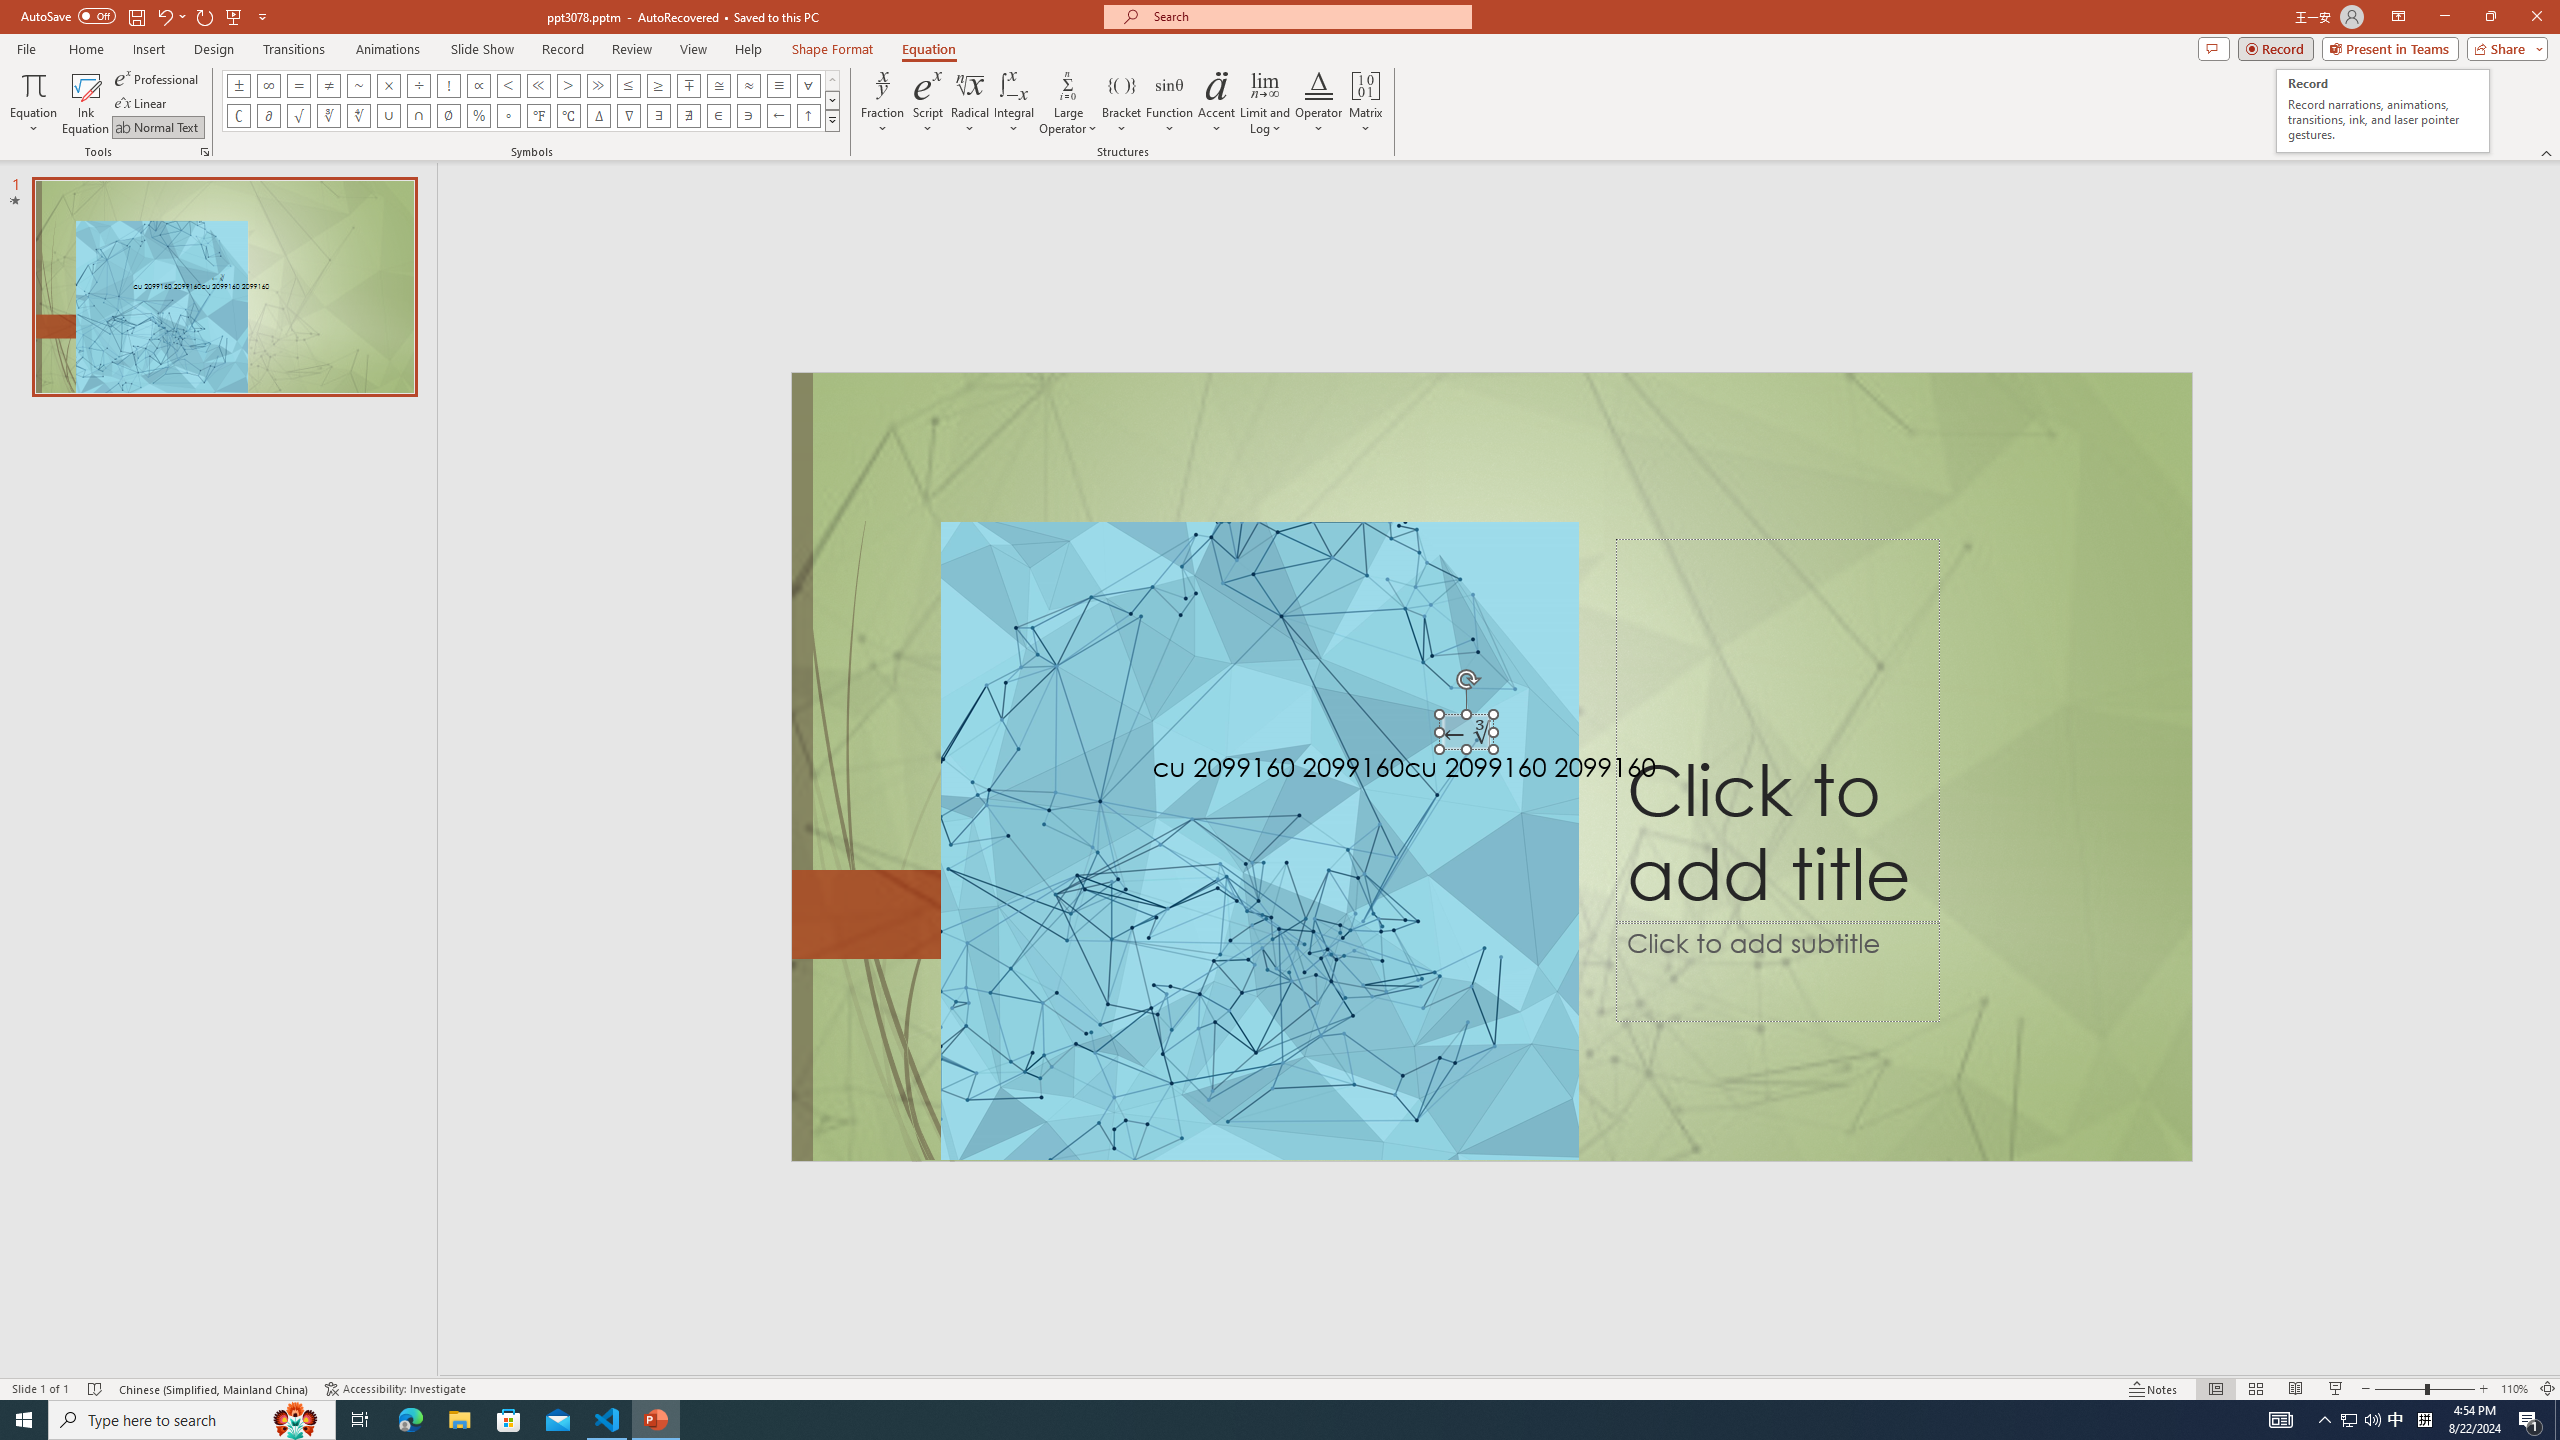 The width and height of the screenshot is (2560, 1440). Describe the element at coordinates (598, 85) in the screenshot. I see `Equation Symbol Much Greater Than` at that location.